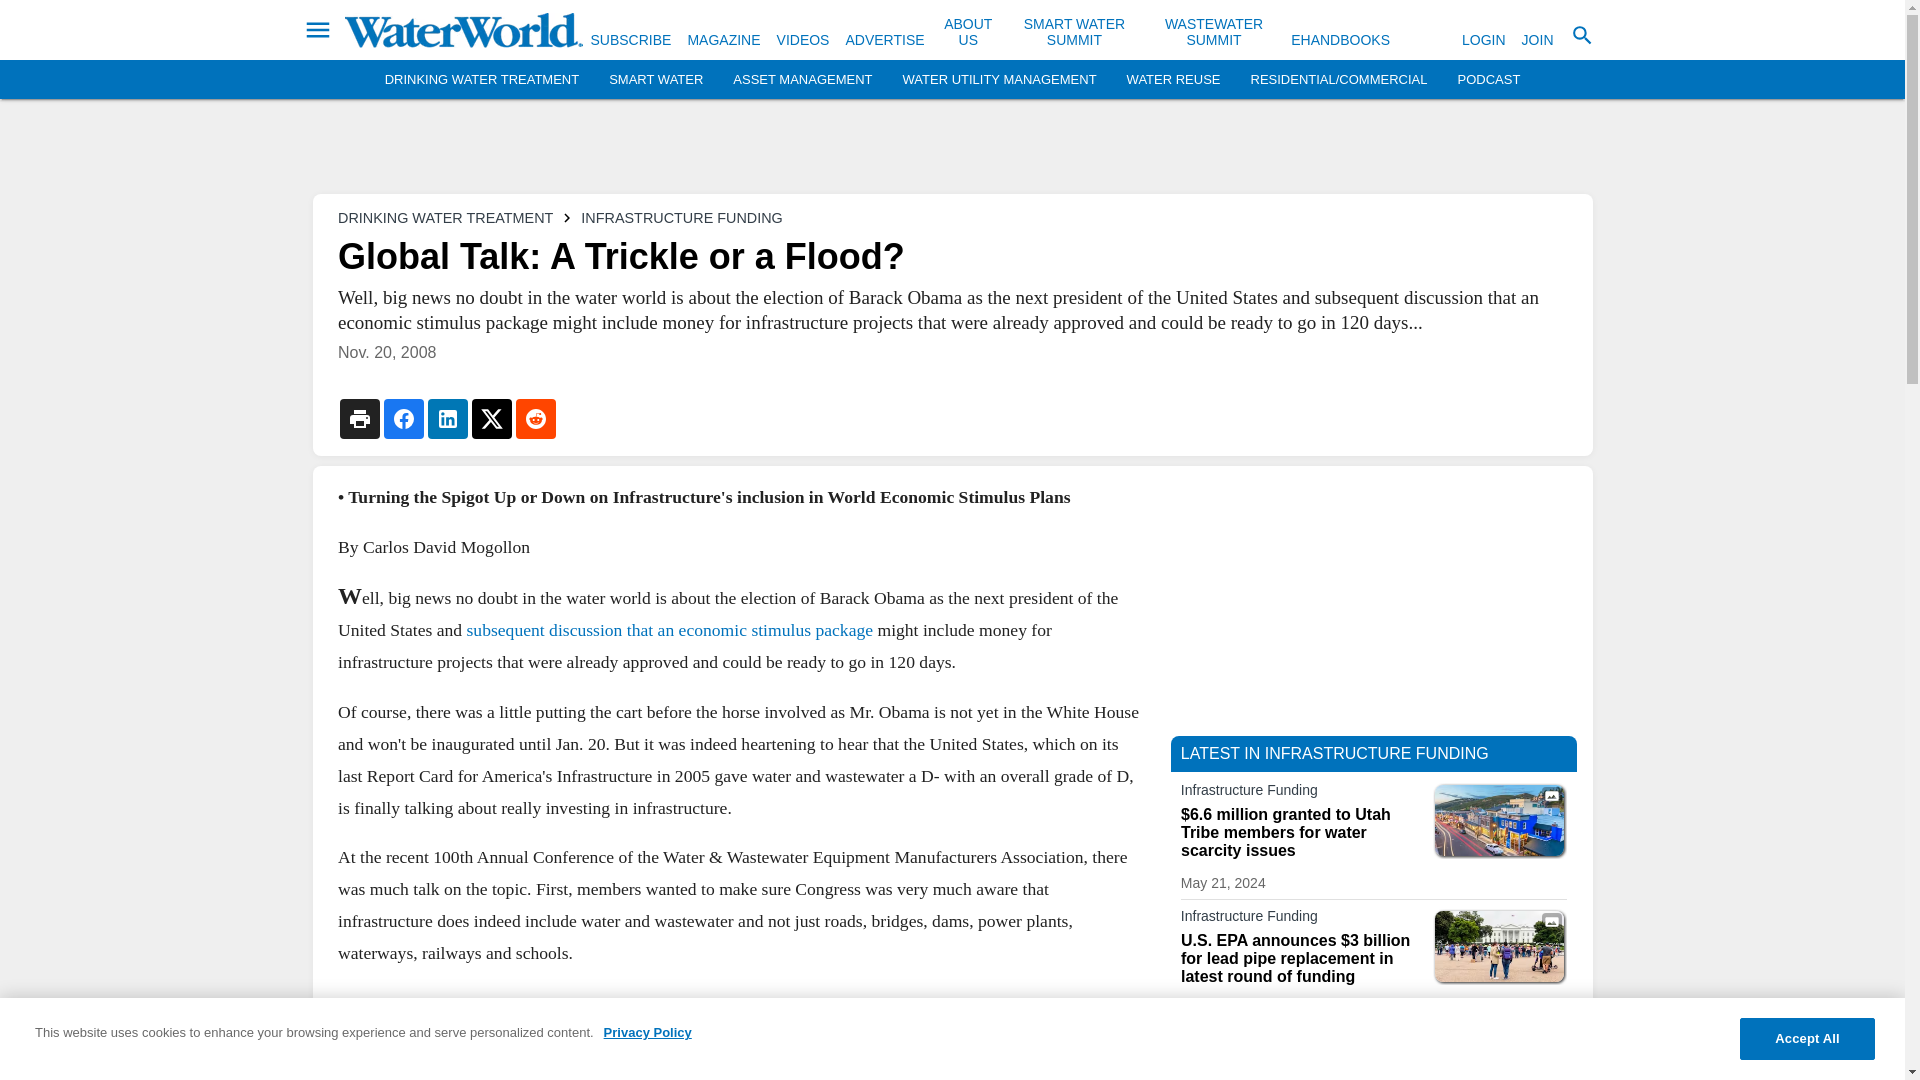  What do you see at coordinates (1538, 40) in the screenshot?
I see `JOIN` at bounding box center [1538, 40].